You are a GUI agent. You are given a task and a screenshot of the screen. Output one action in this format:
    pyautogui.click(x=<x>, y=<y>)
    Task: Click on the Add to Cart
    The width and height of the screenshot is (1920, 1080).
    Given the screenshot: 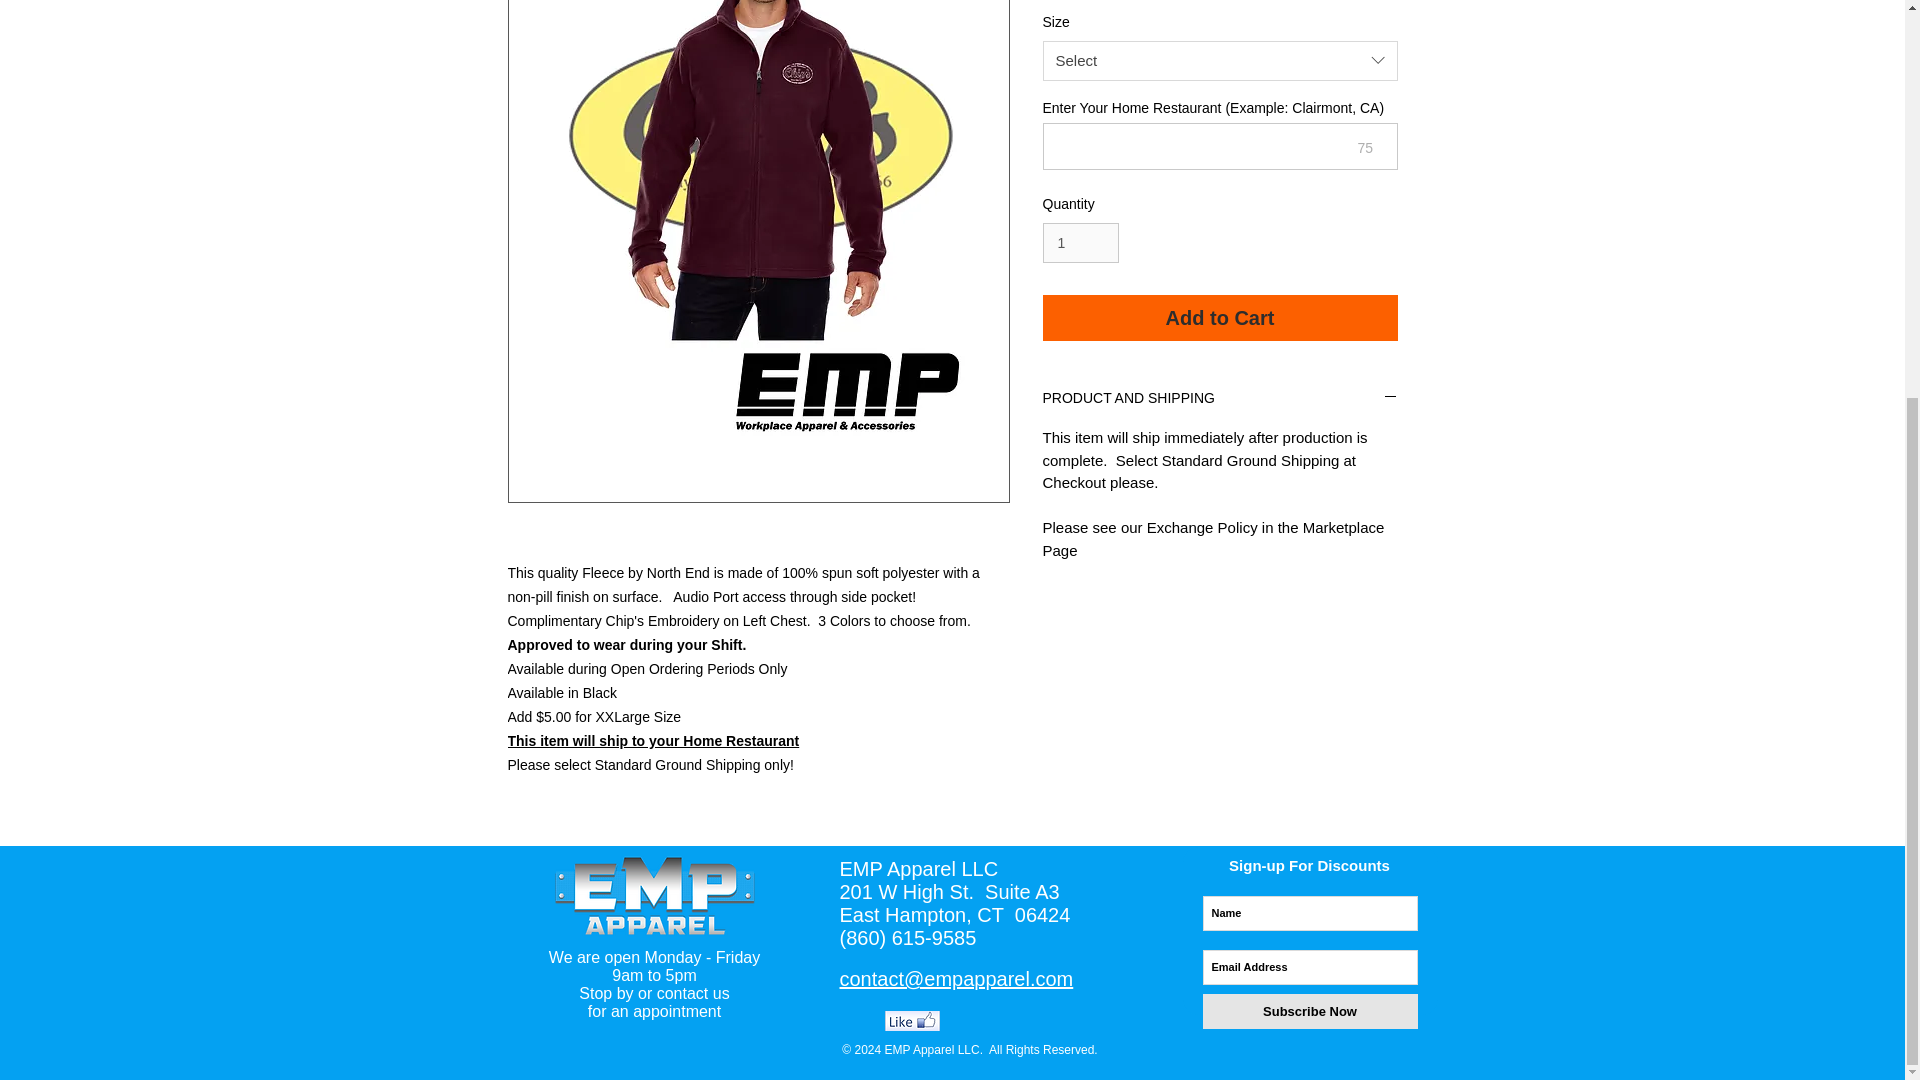 What is the action you would take?
    pyautogui.click(x=1220, y=318)
    